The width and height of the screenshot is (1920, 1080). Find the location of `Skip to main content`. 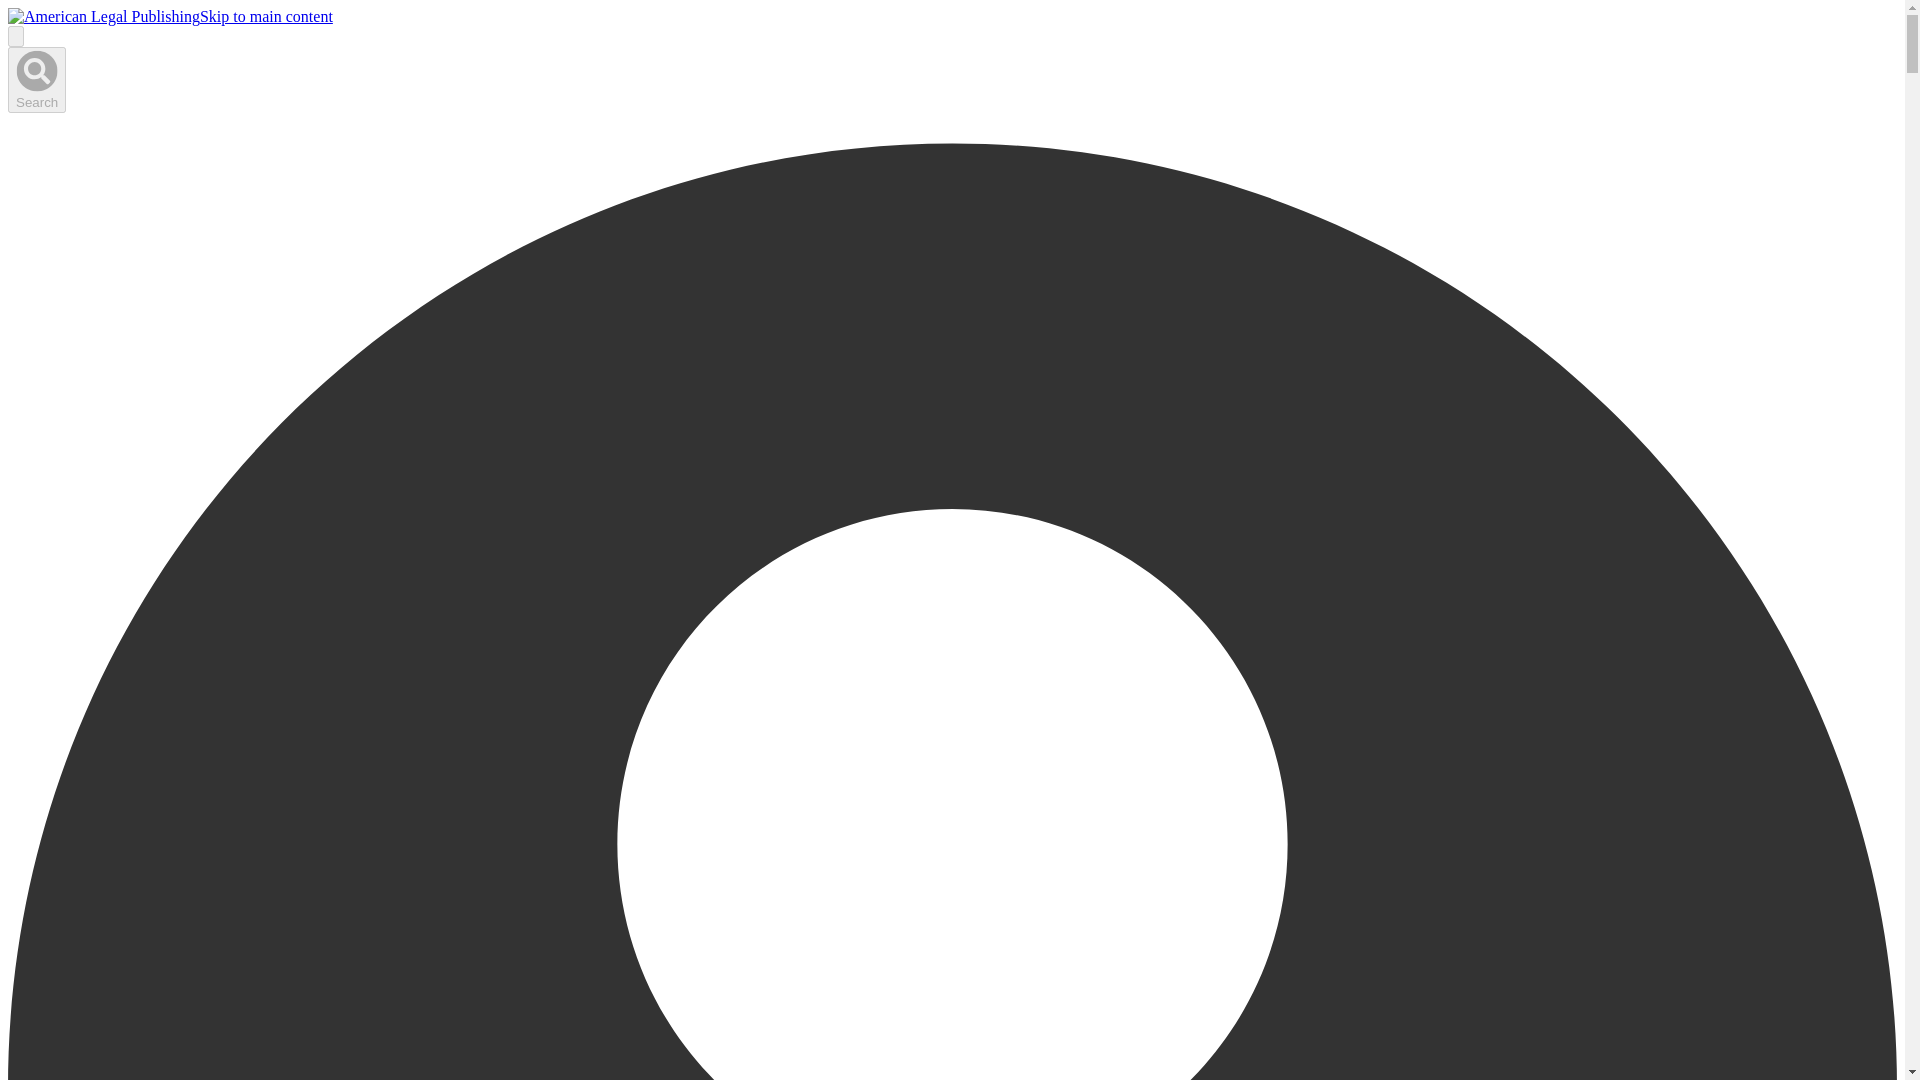

Skip to main content is located at coordinates (266, 16).